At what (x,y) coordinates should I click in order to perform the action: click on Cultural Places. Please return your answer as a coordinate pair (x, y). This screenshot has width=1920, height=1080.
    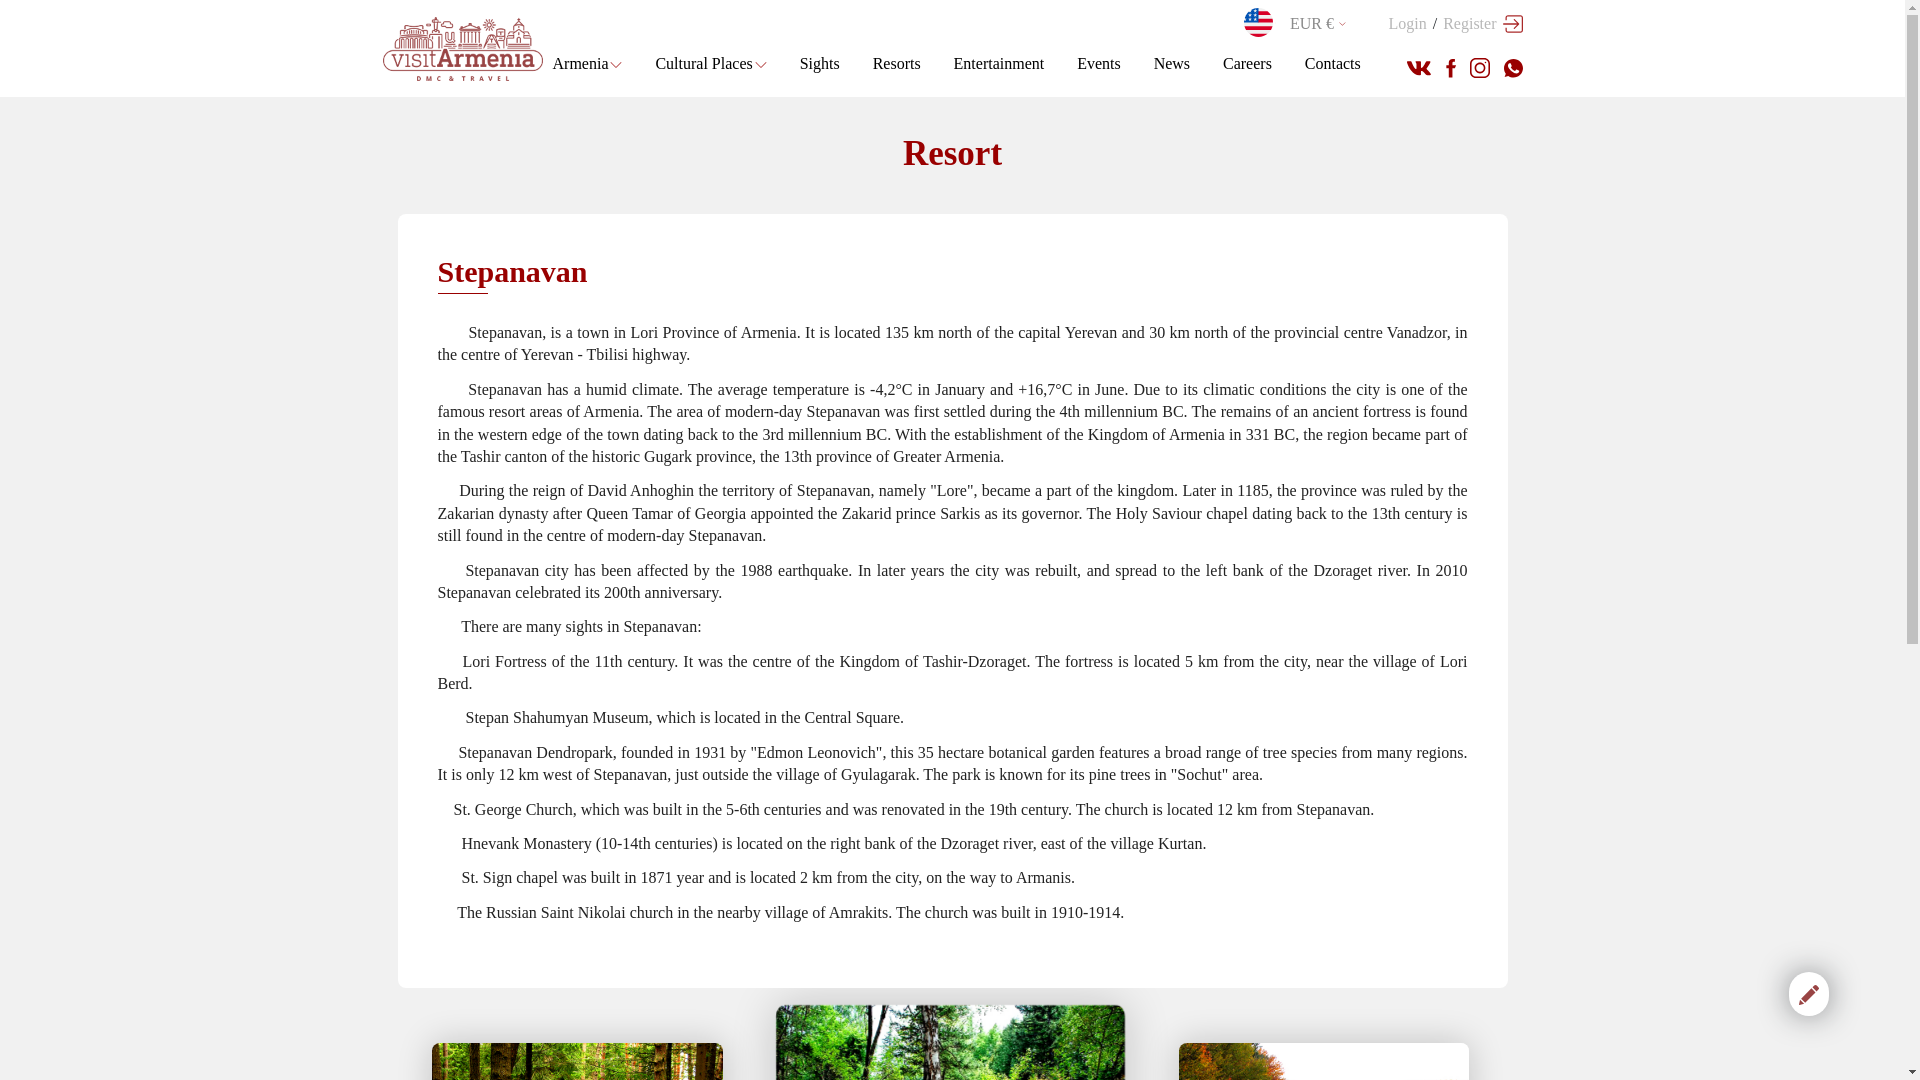
    Looking at the image, I should click on (710, 63).